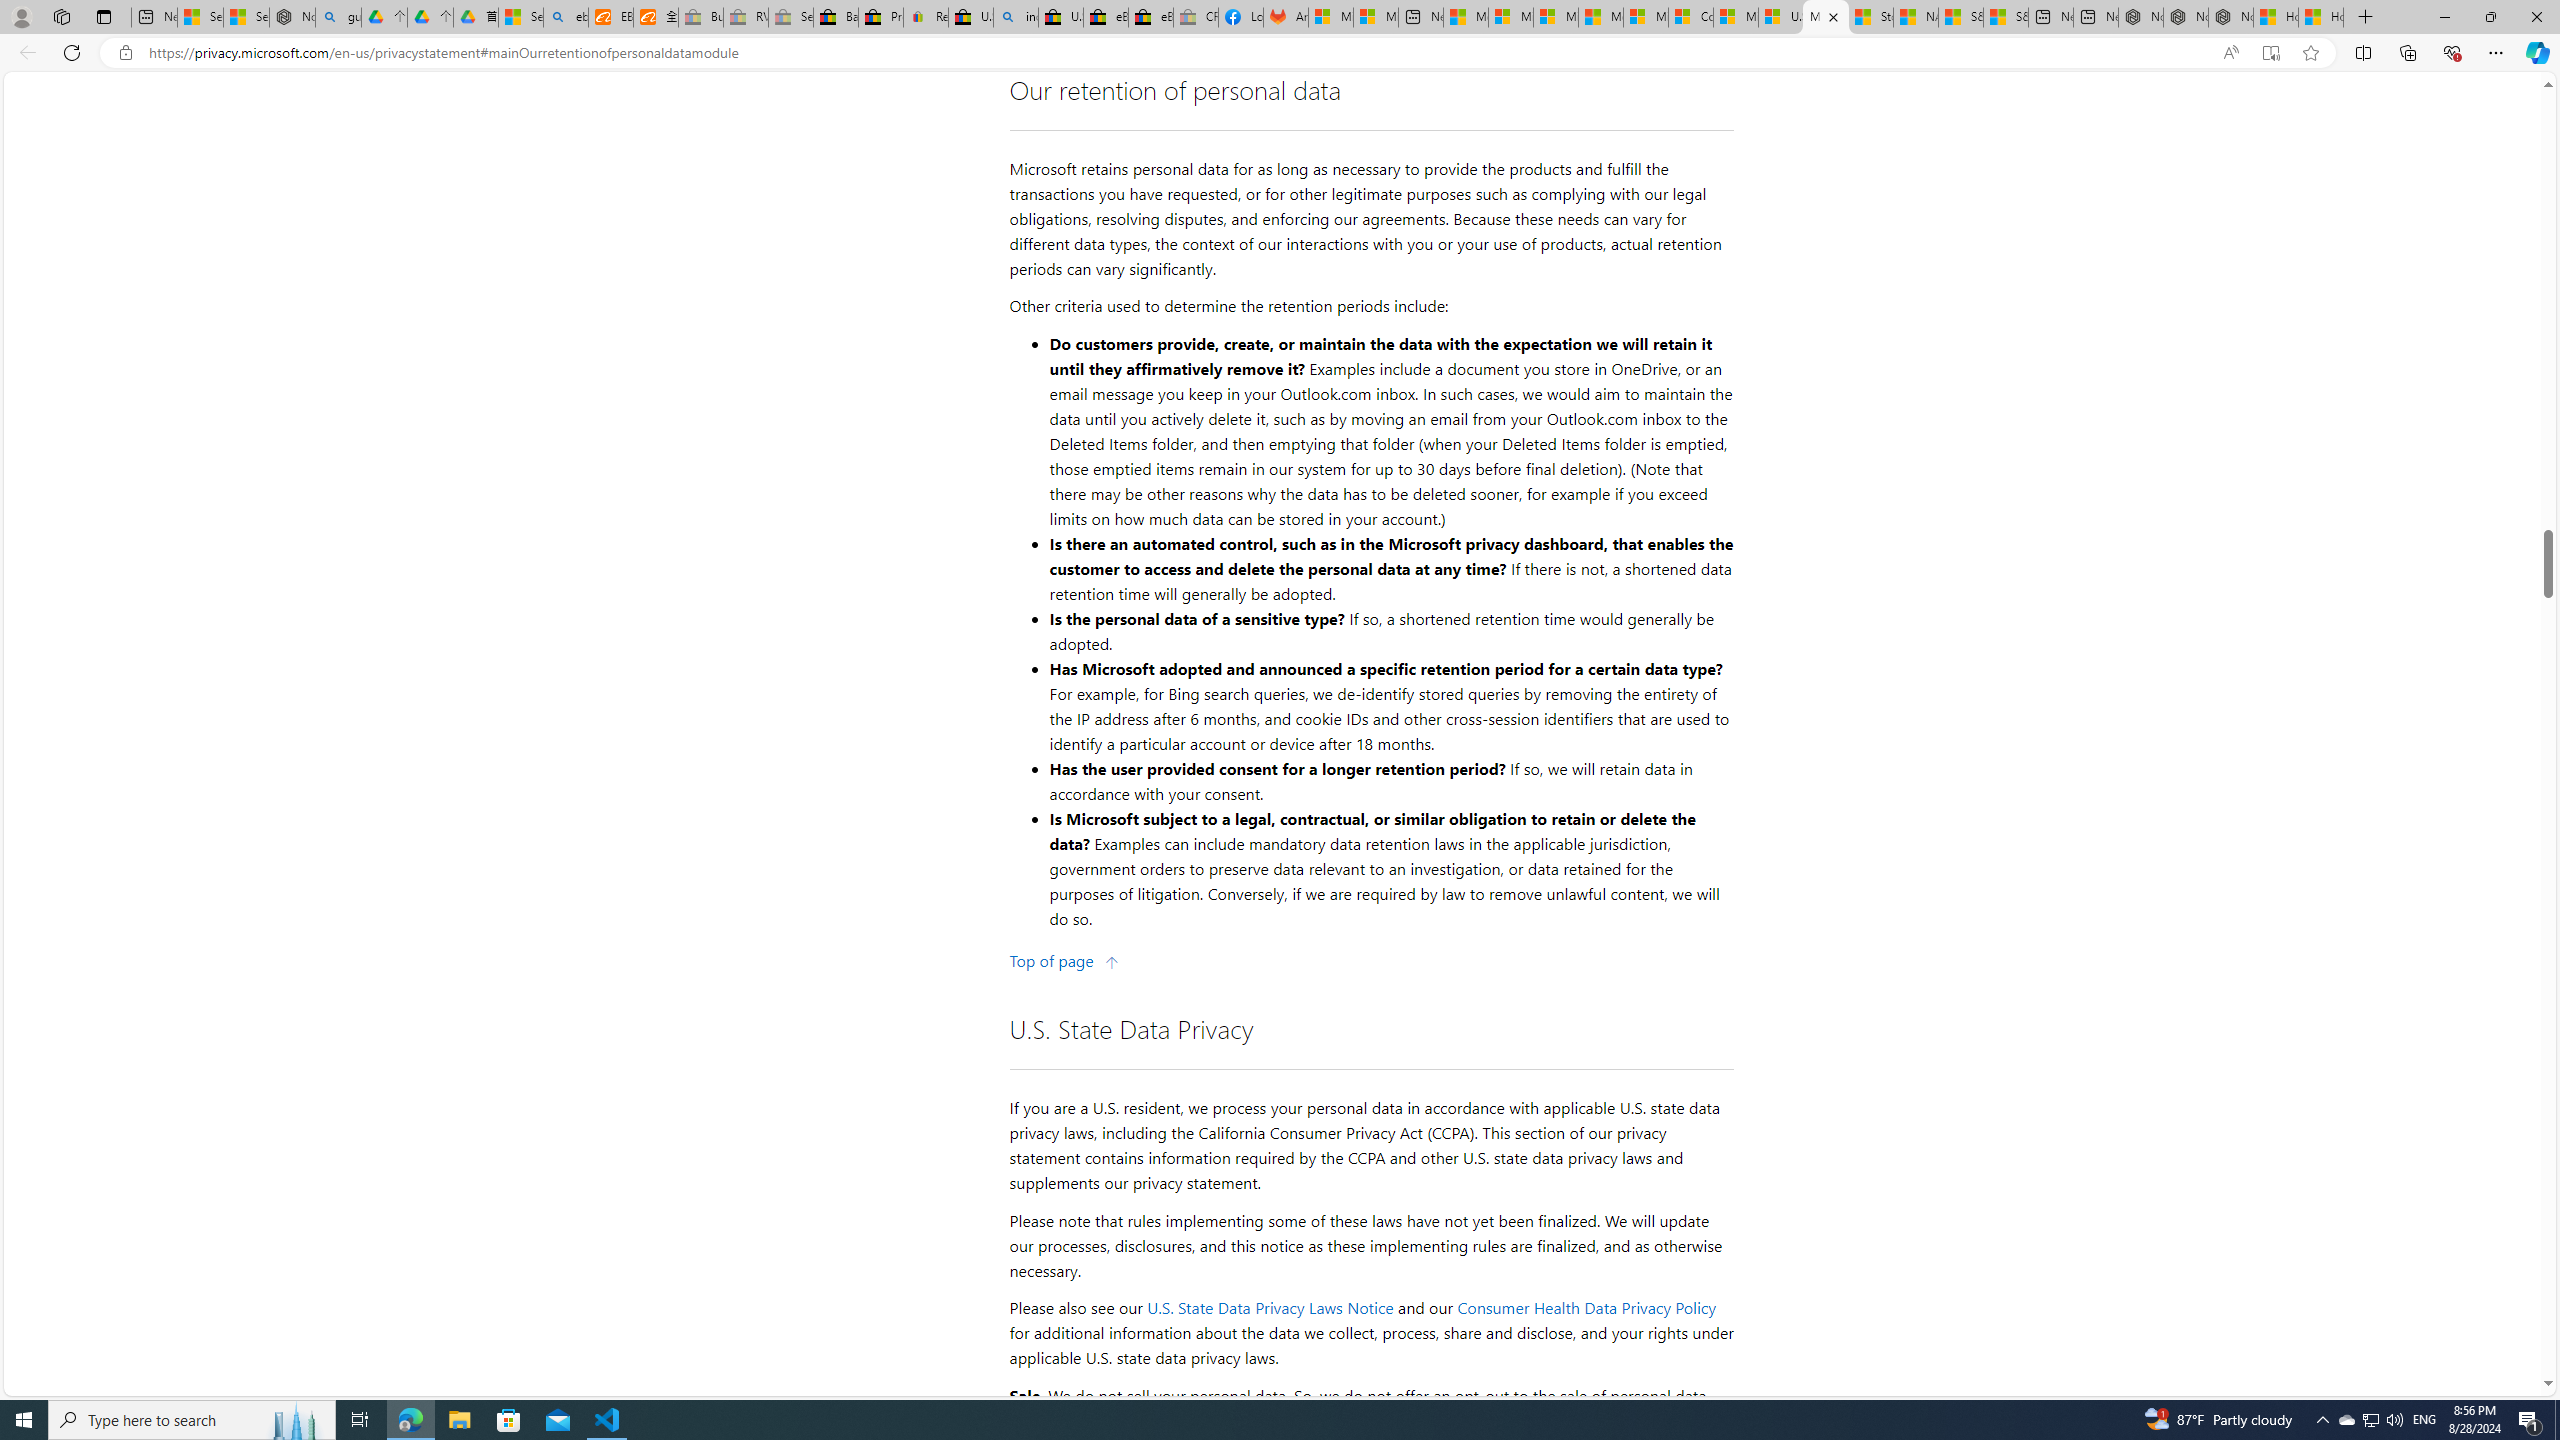  I want to click on including - Search, so click(1016, 17).